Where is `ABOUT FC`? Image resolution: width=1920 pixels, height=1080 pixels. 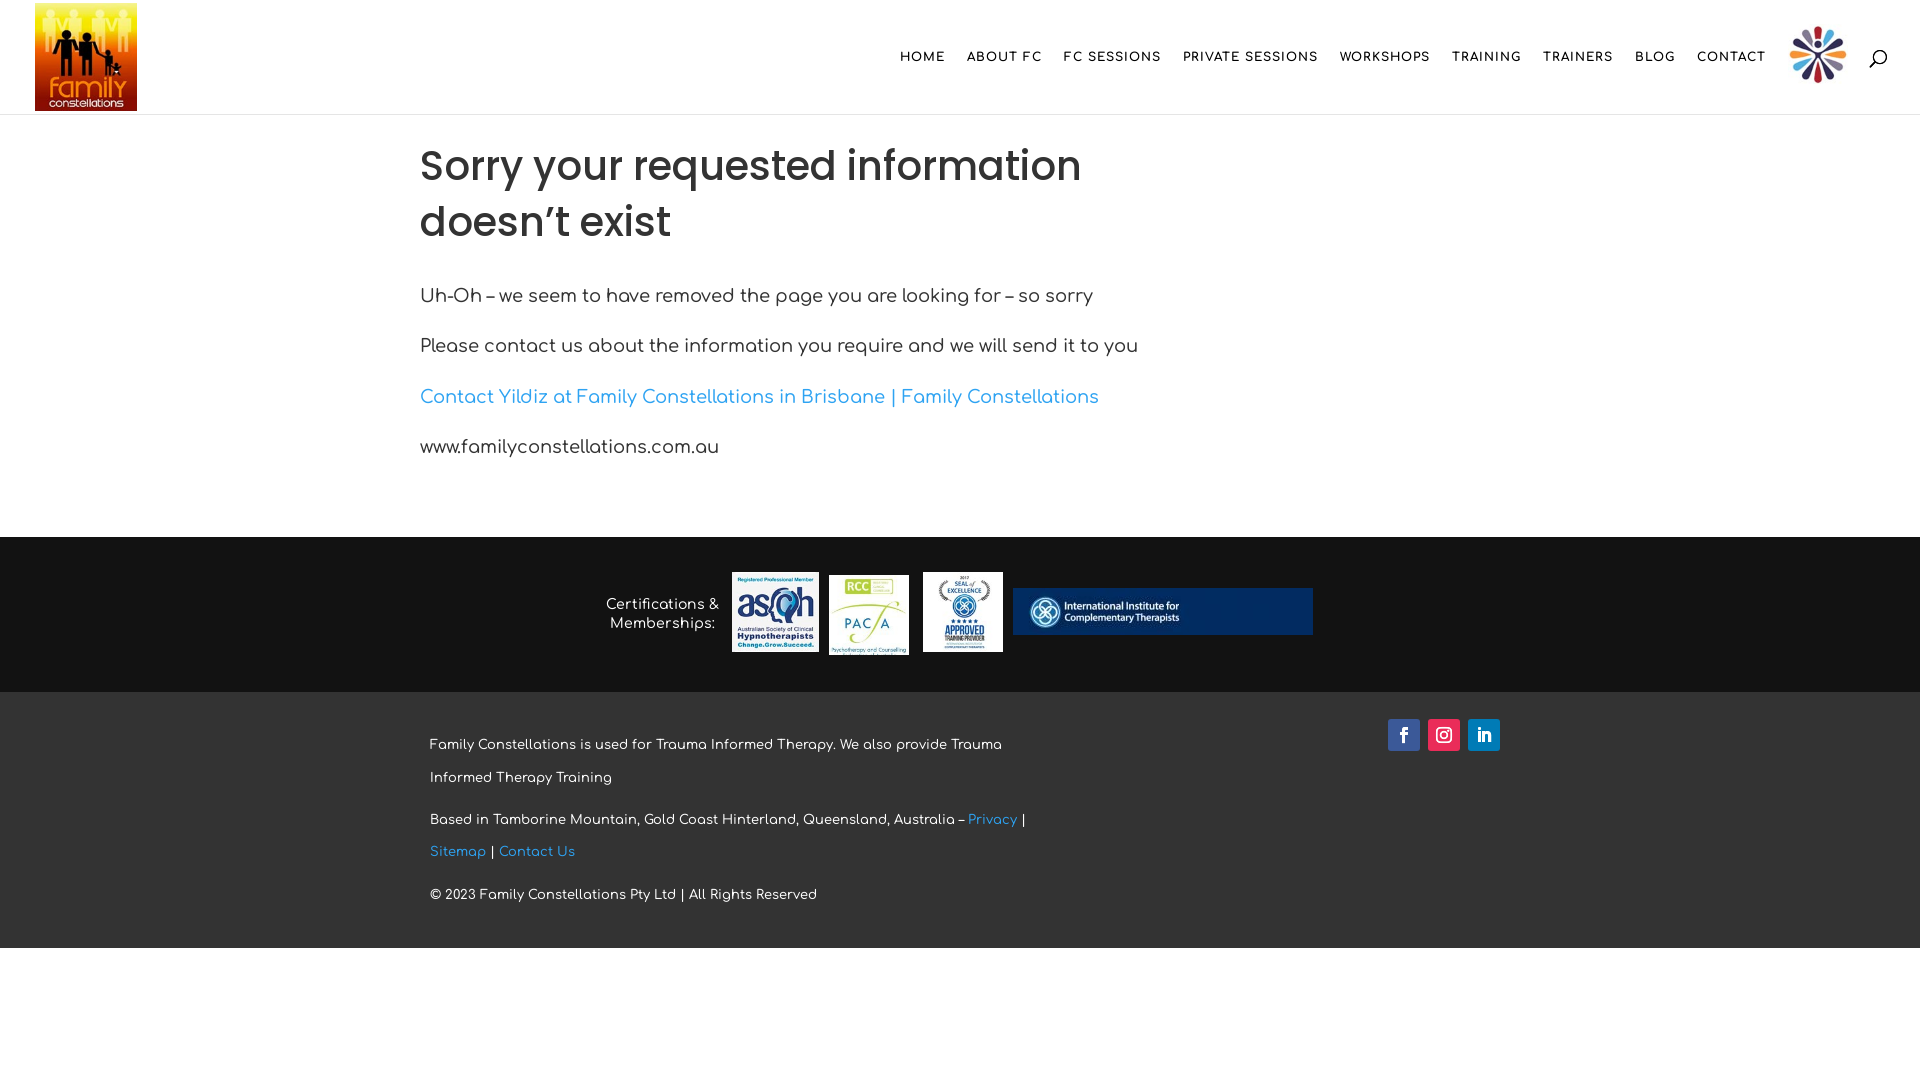
ABOUT FC is located at coordinates (1004, 82).